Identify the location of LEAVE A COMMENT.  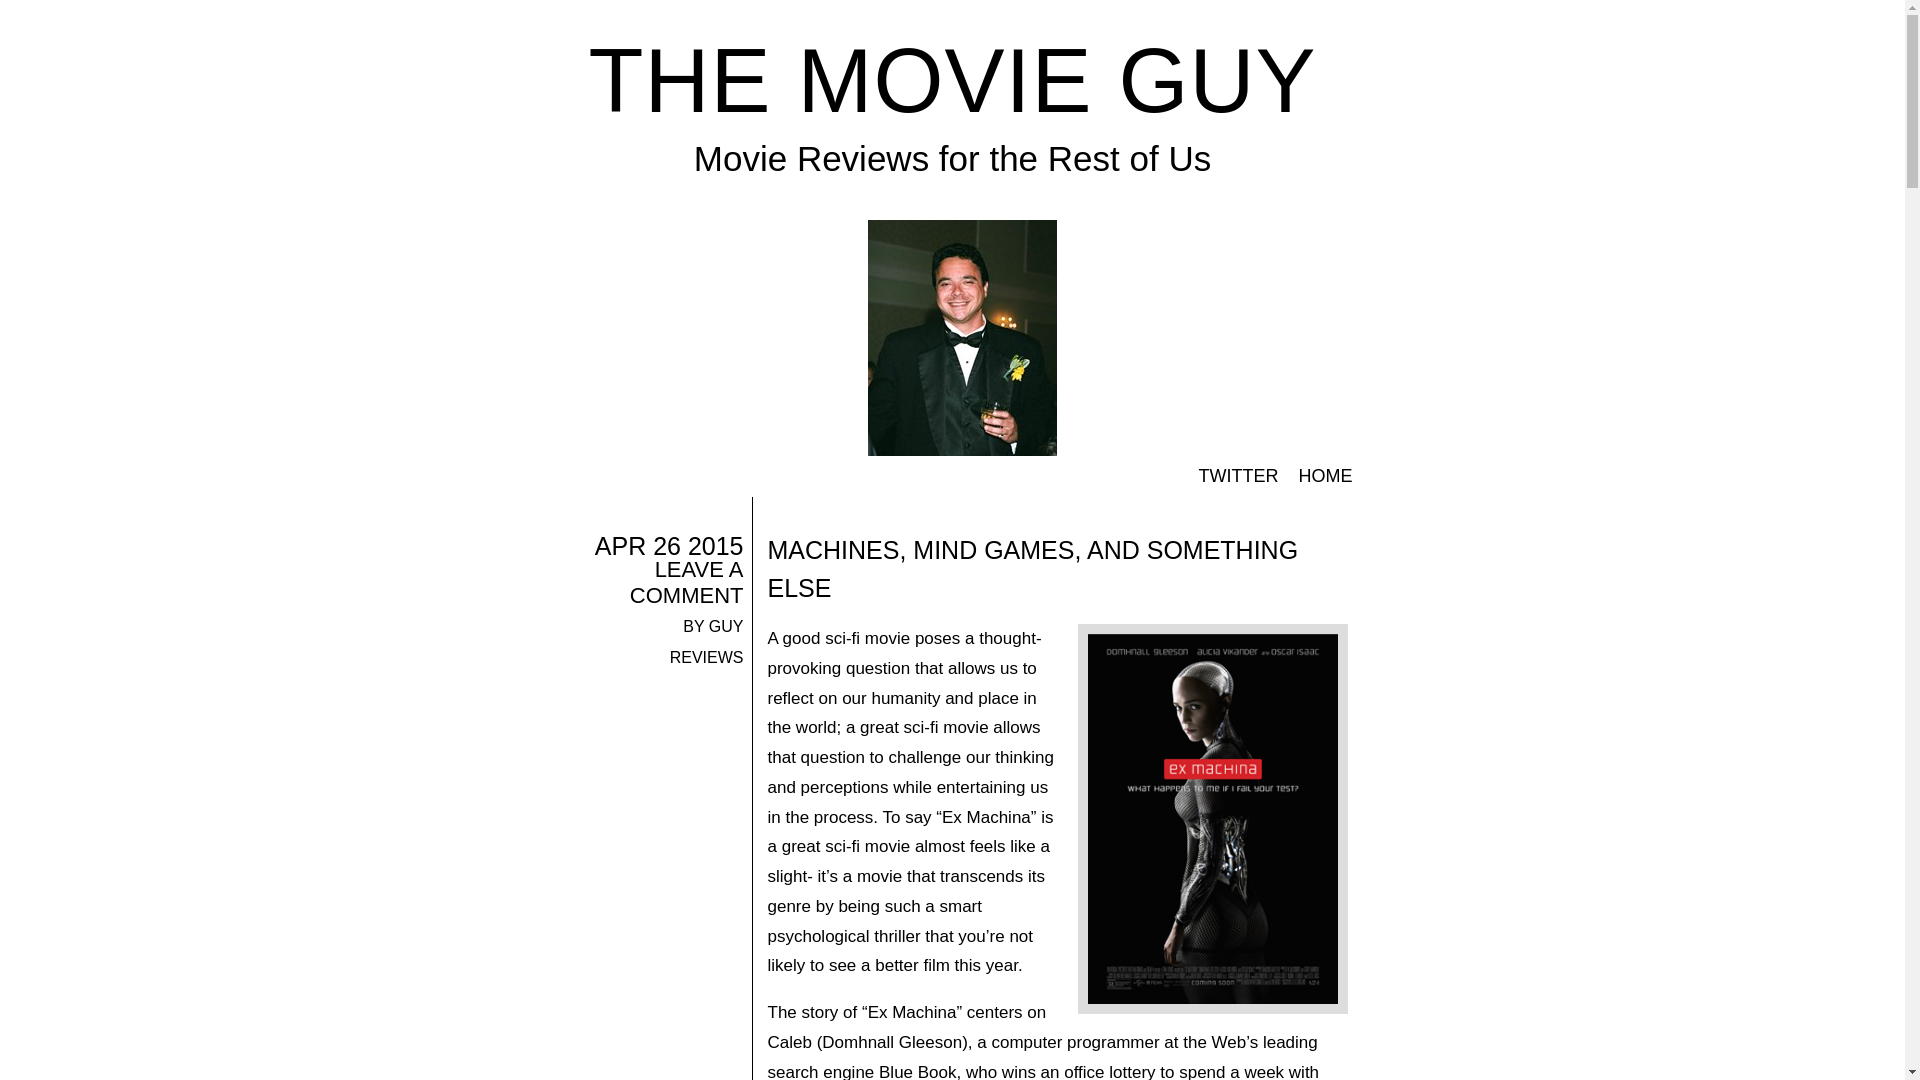
(686, 582).